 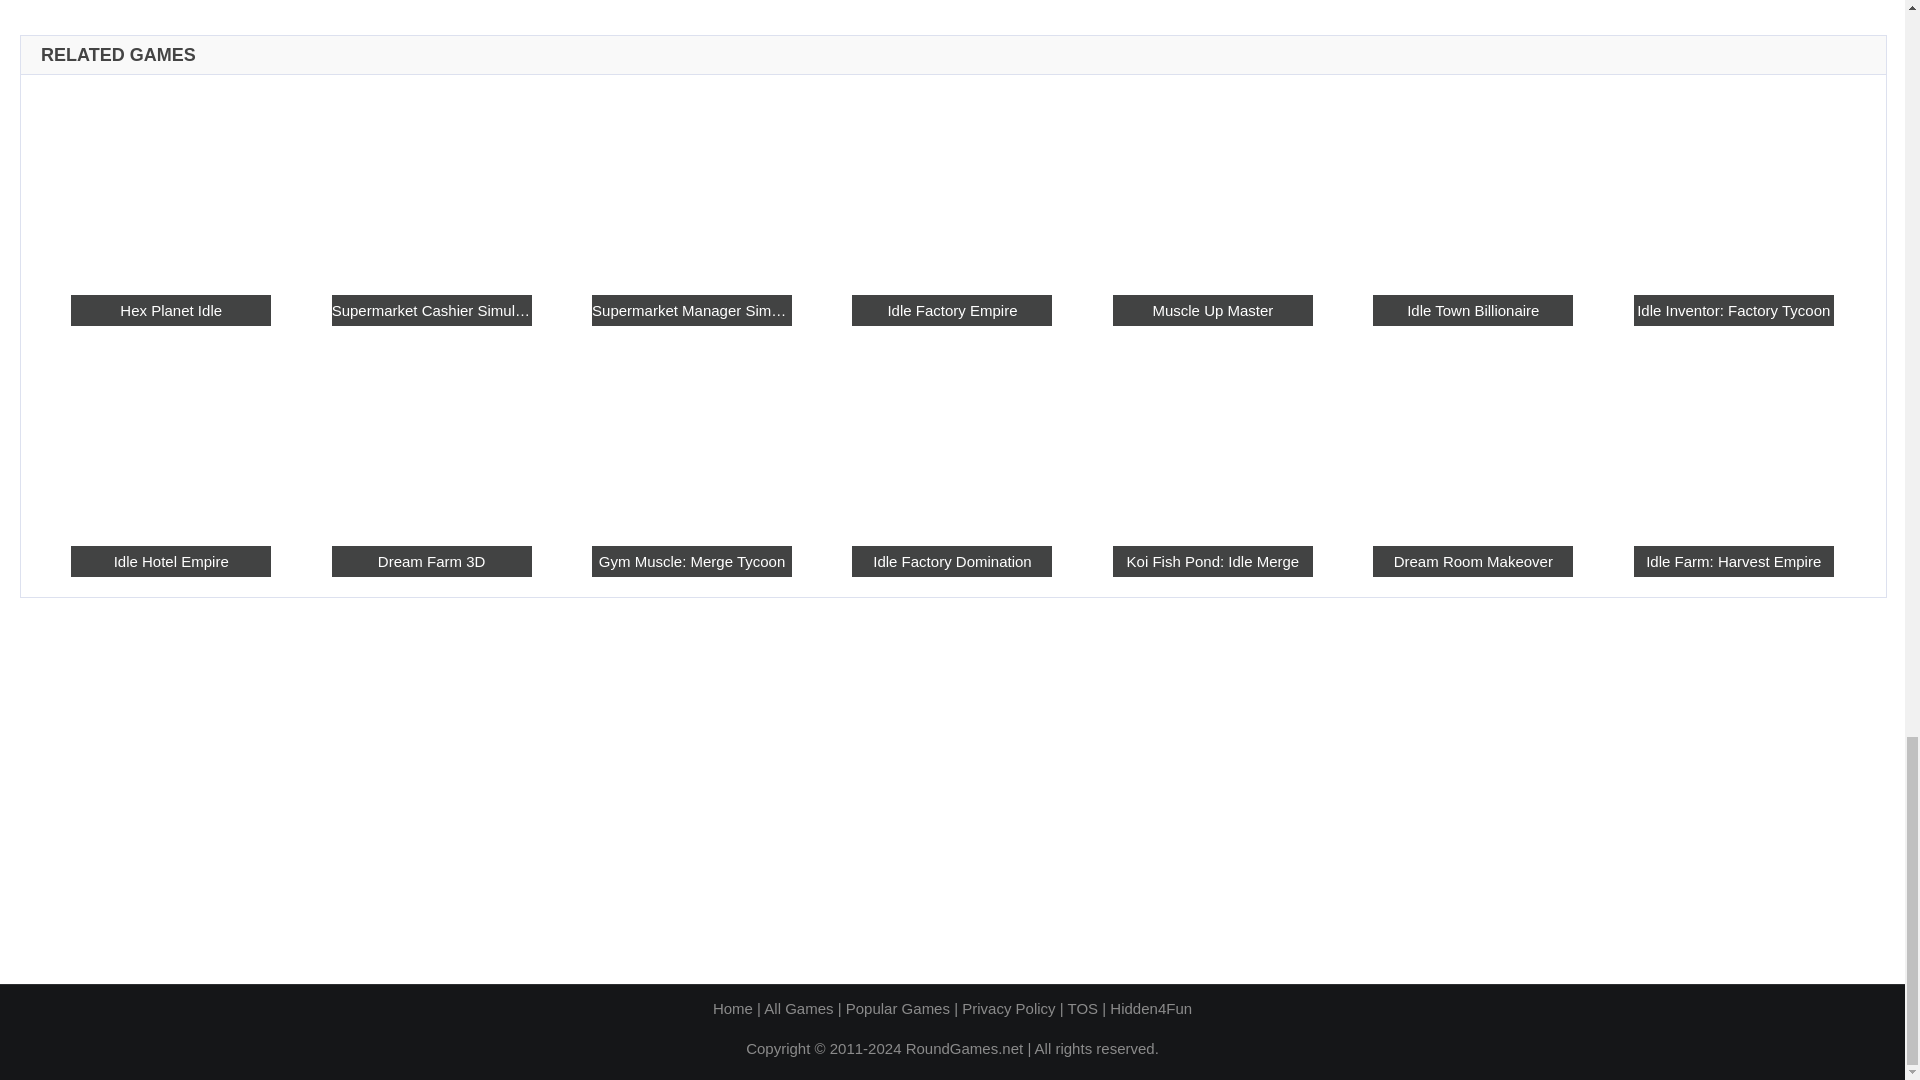 I want to click on Idle Factory Empire, so click(x=952, y=310).